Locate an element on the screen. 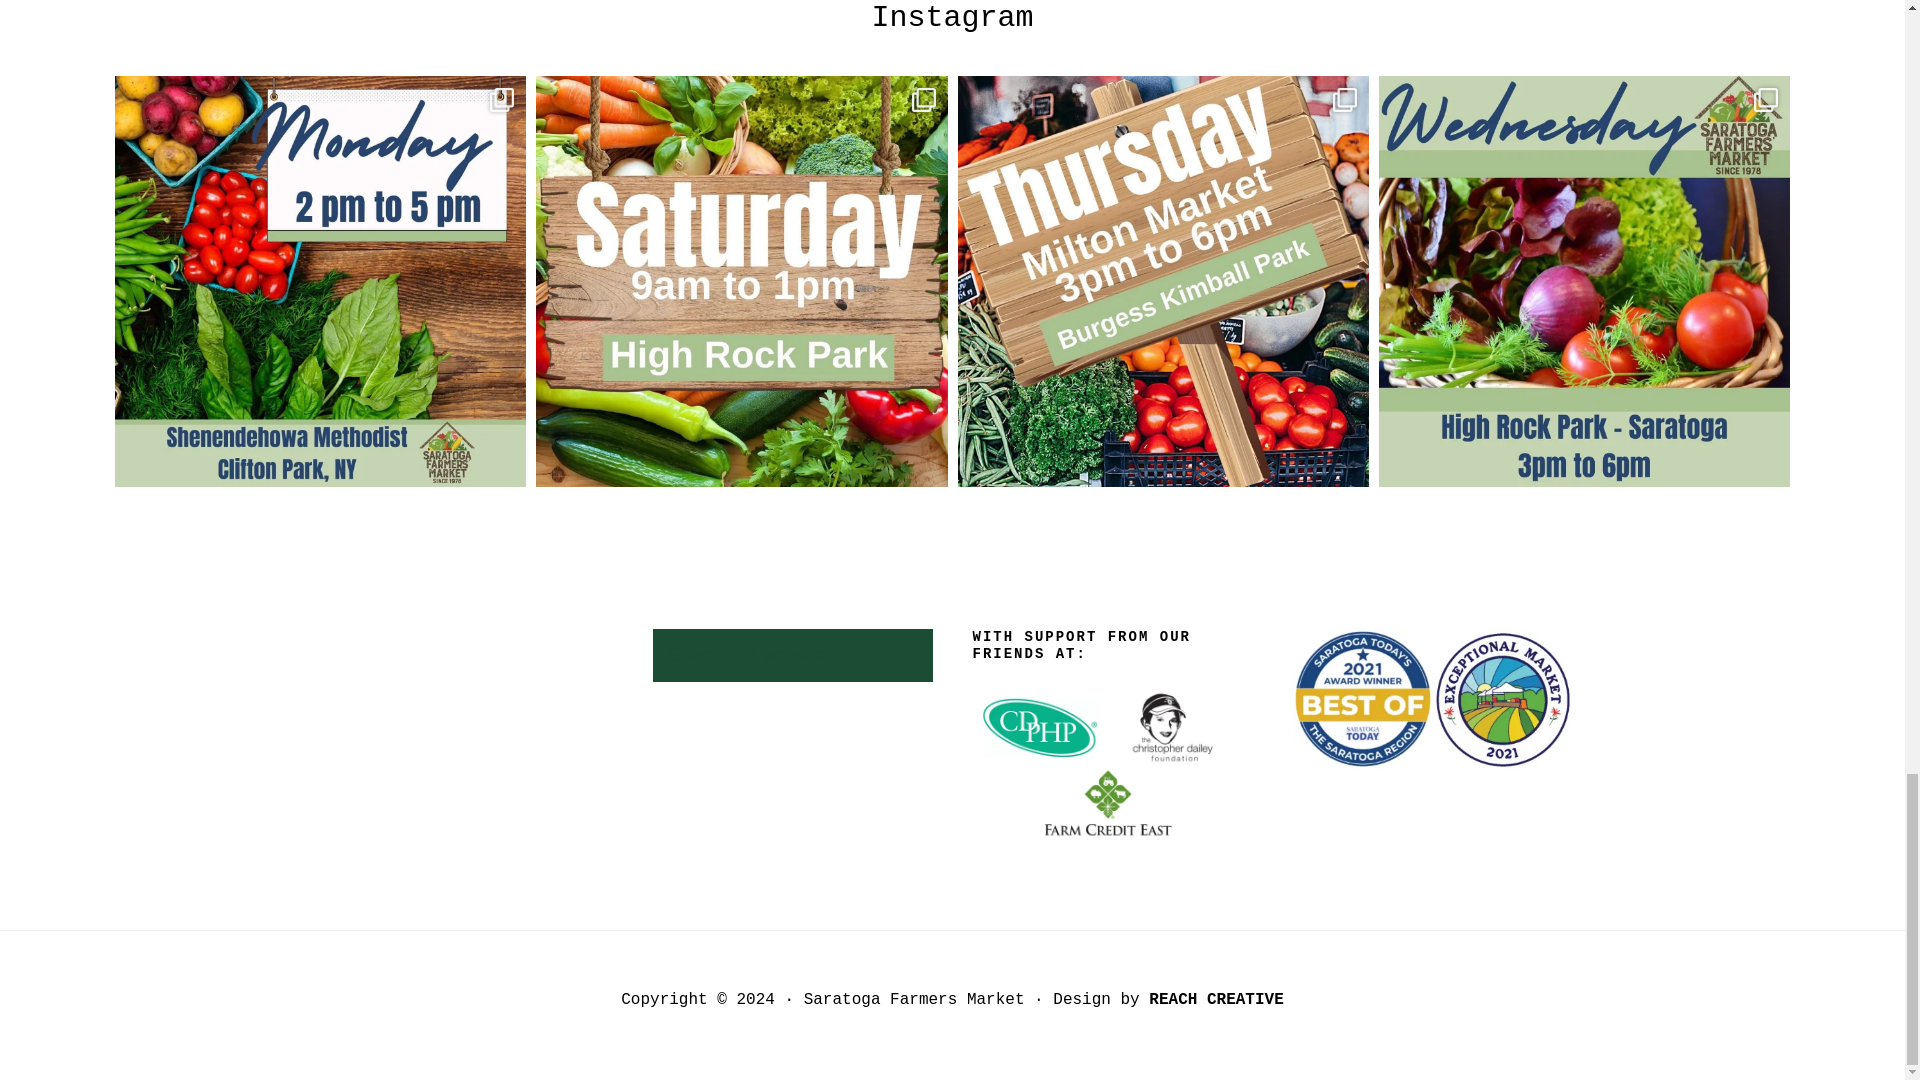 The image size is (1920, 1080). With support from our friends at: is located at coordinates (1111, 762).